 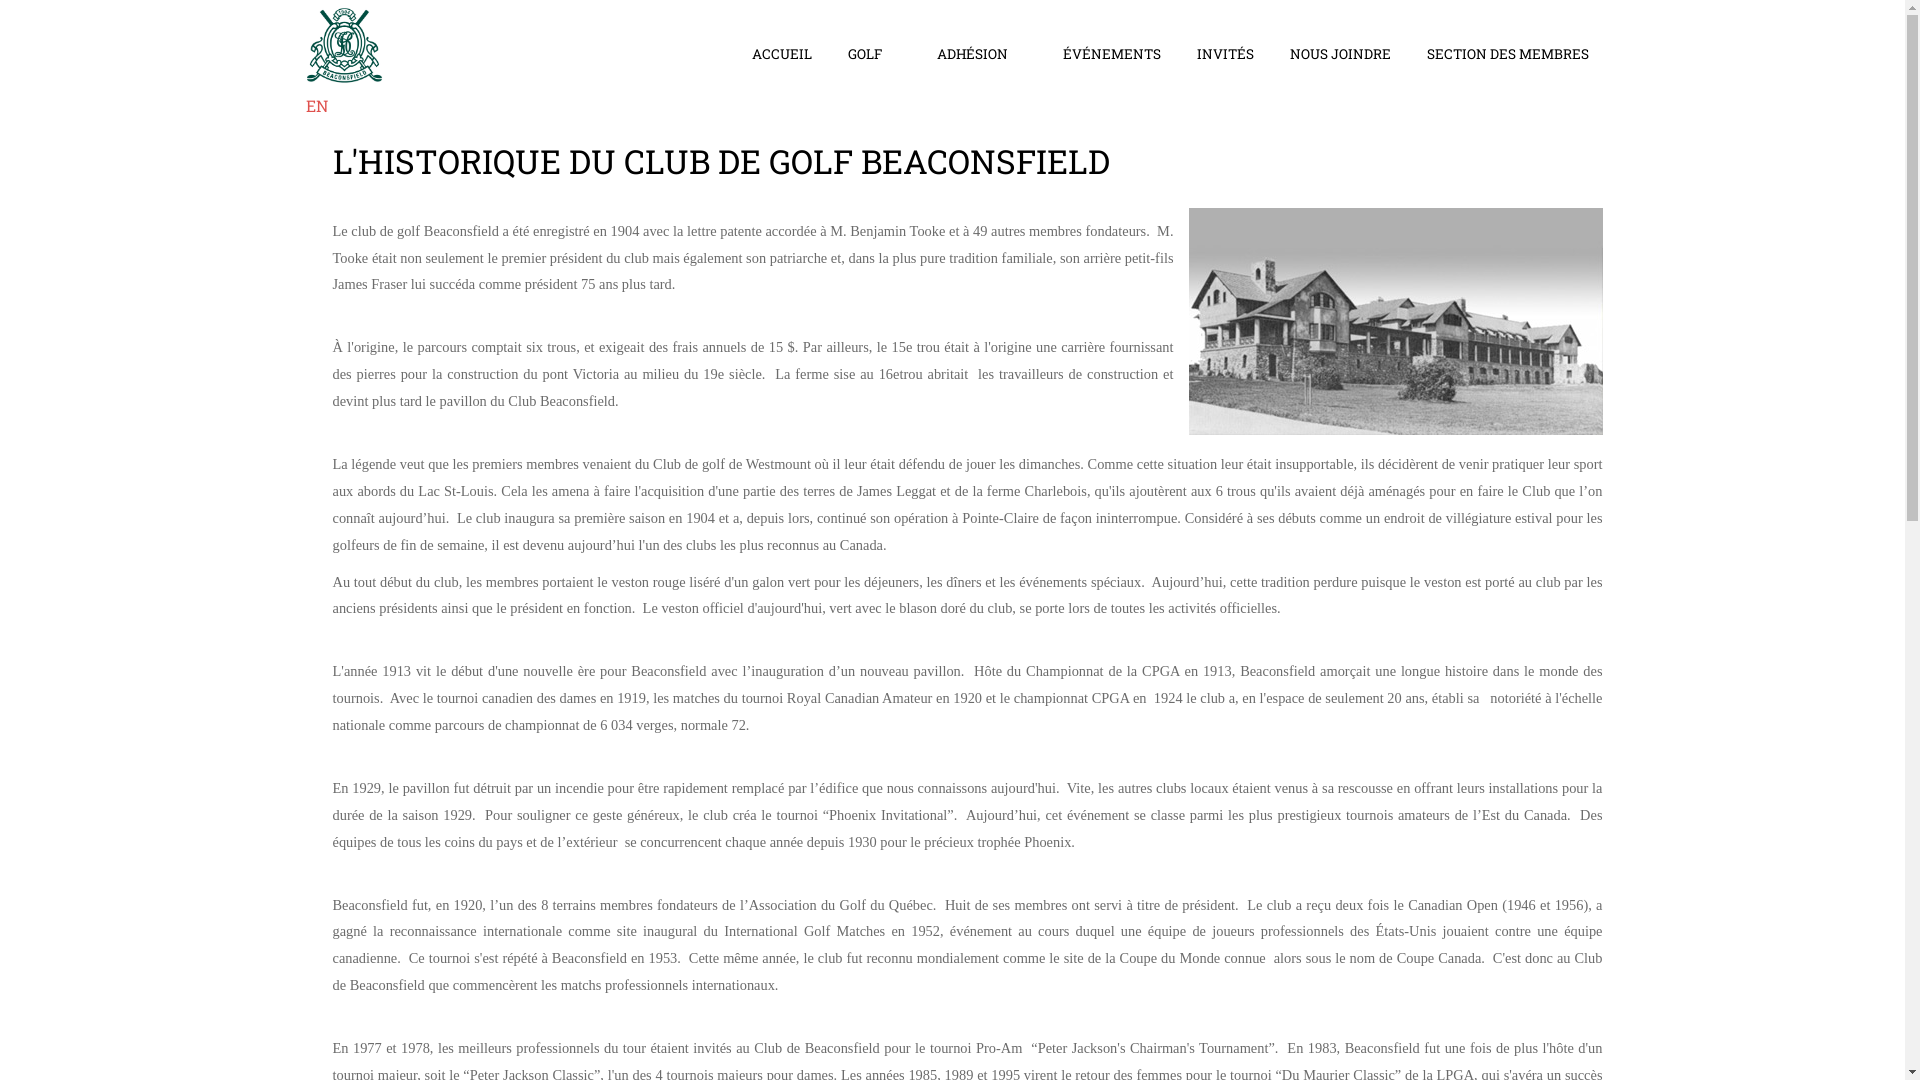 I want to click on ACCUEIL, so click(x=782, y=54).